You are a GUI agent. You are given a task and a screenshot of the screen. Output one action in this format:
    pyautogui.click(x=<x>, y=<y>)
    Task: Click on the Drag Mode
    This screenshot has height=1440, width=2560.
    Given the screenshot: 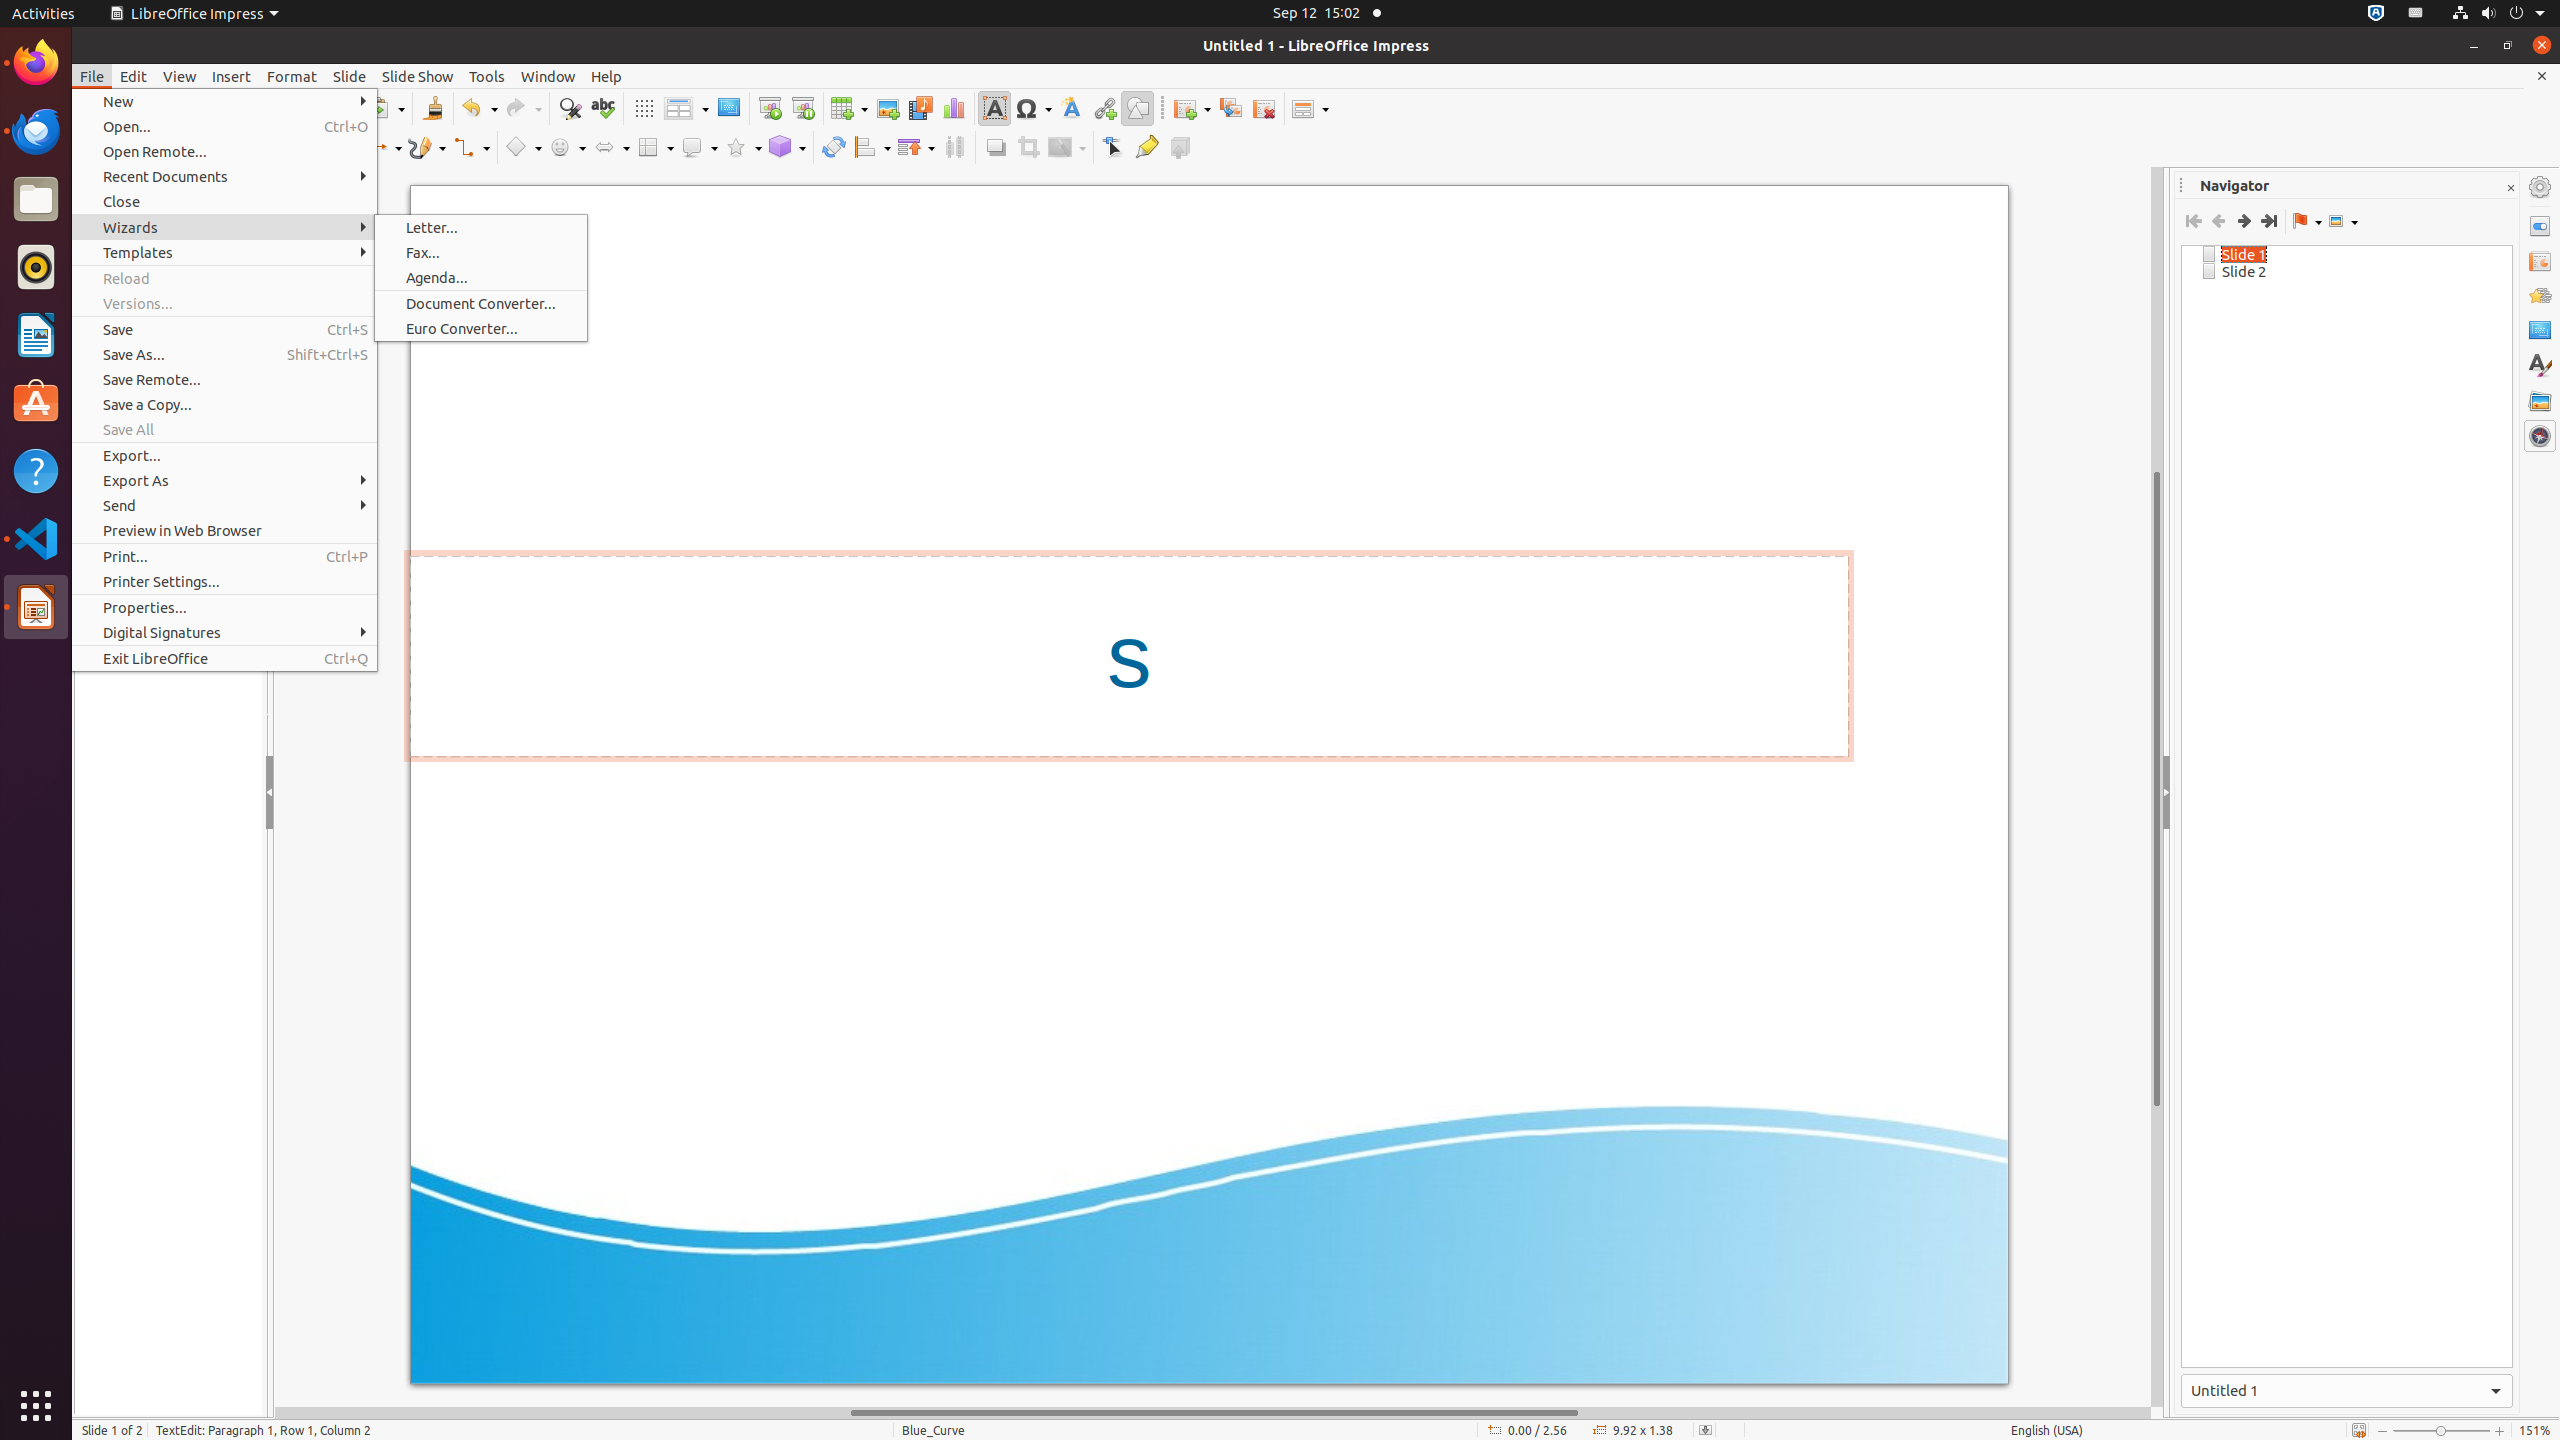 What is the action you would take?
    pyautogui.click(x=2307, y=221)
    